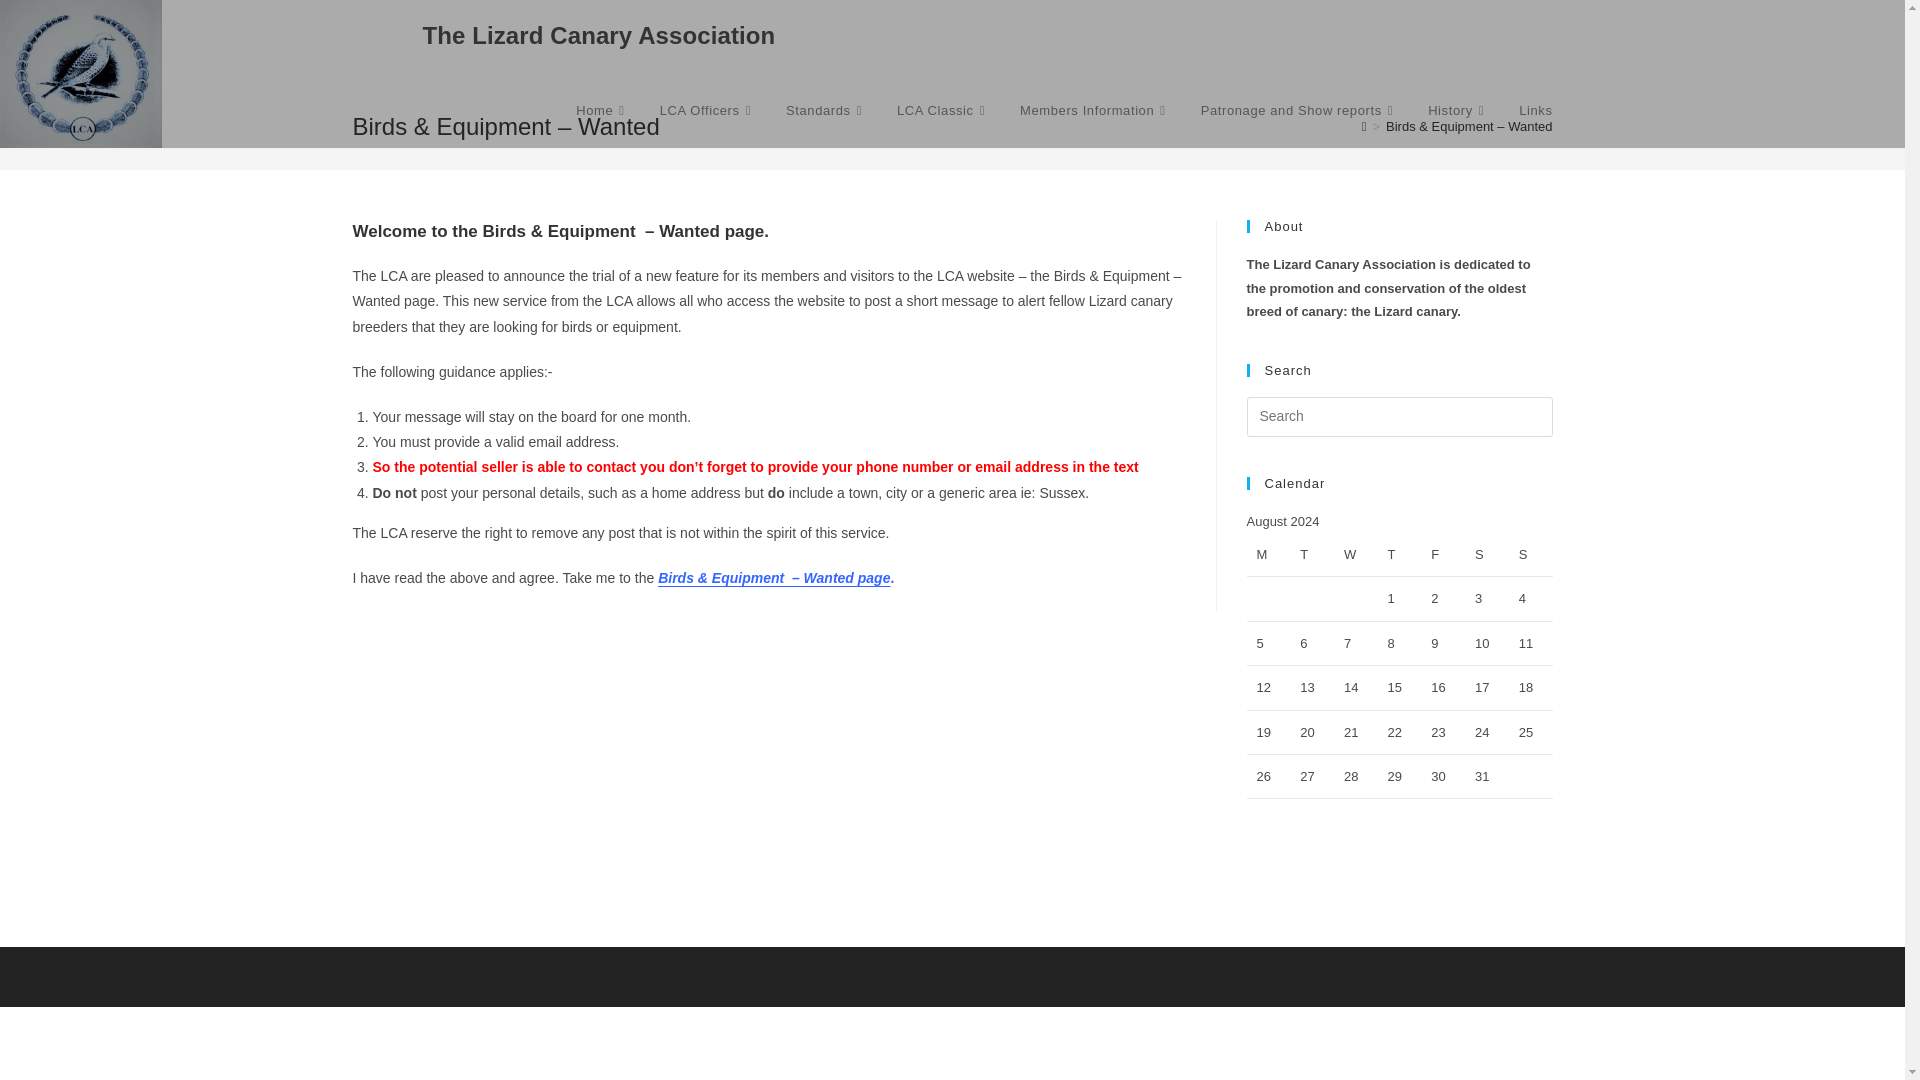  What do you see at coordinates (1486, 554) in the screenshot?
I see `Saturday` at bounding box center [1486, 554].